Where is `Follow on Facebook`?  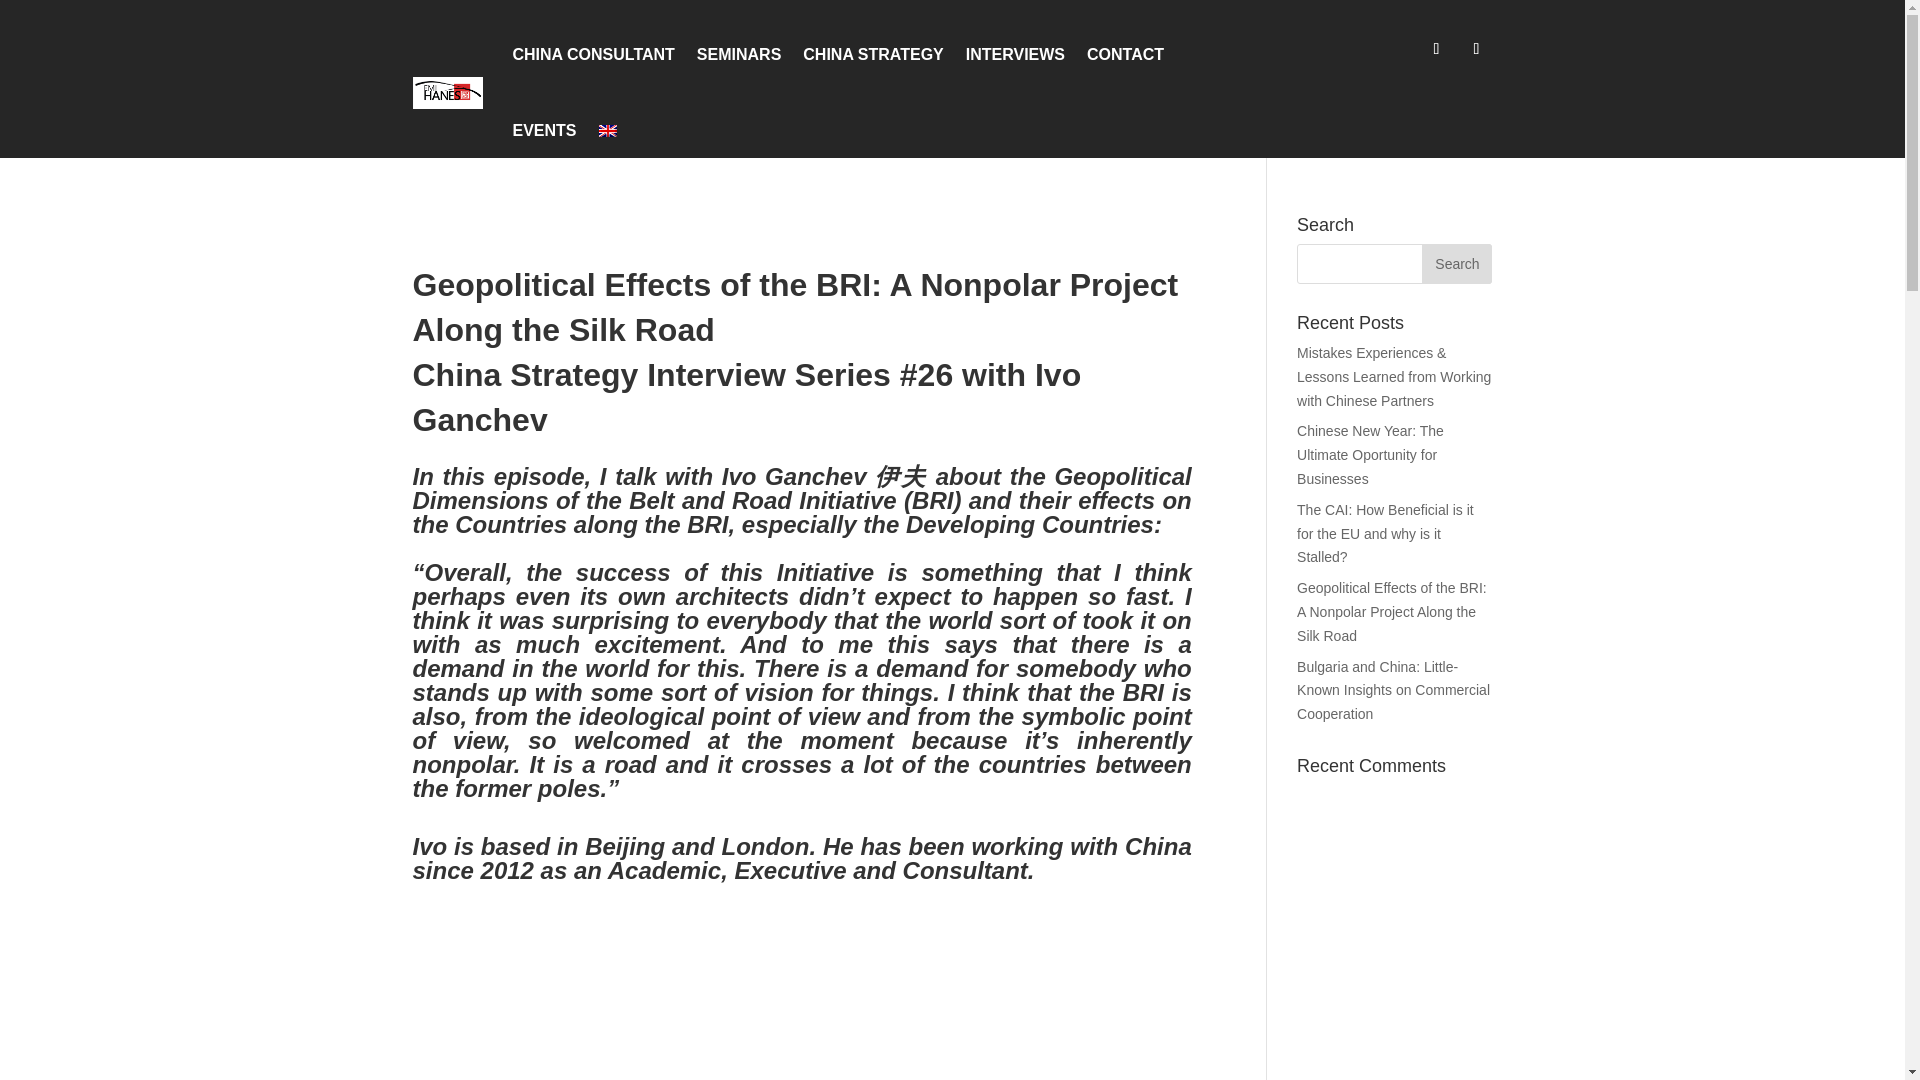 Follow on Facebook is located at coordinates (1436, 48).